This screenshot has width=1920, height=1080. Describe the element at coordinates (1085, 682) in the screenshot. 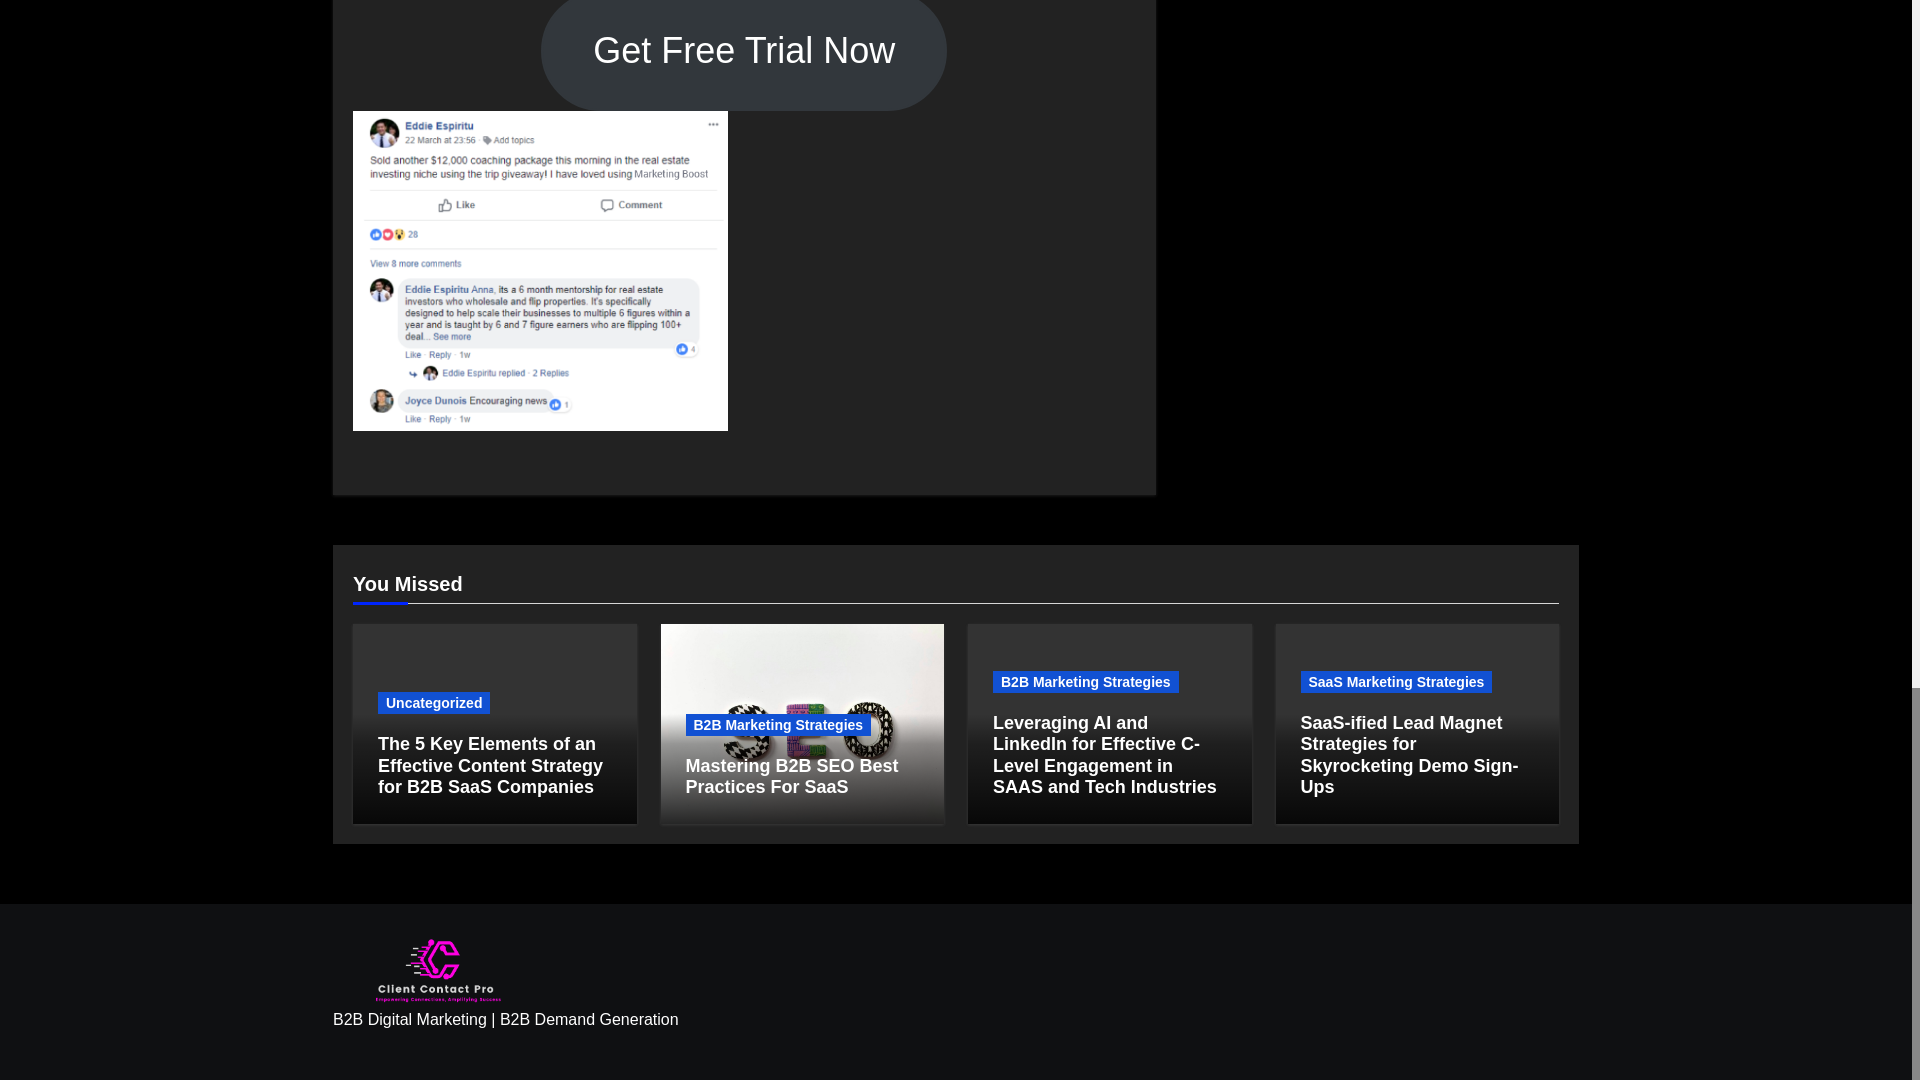

I see `B2B Marketing Strategies` at that location.